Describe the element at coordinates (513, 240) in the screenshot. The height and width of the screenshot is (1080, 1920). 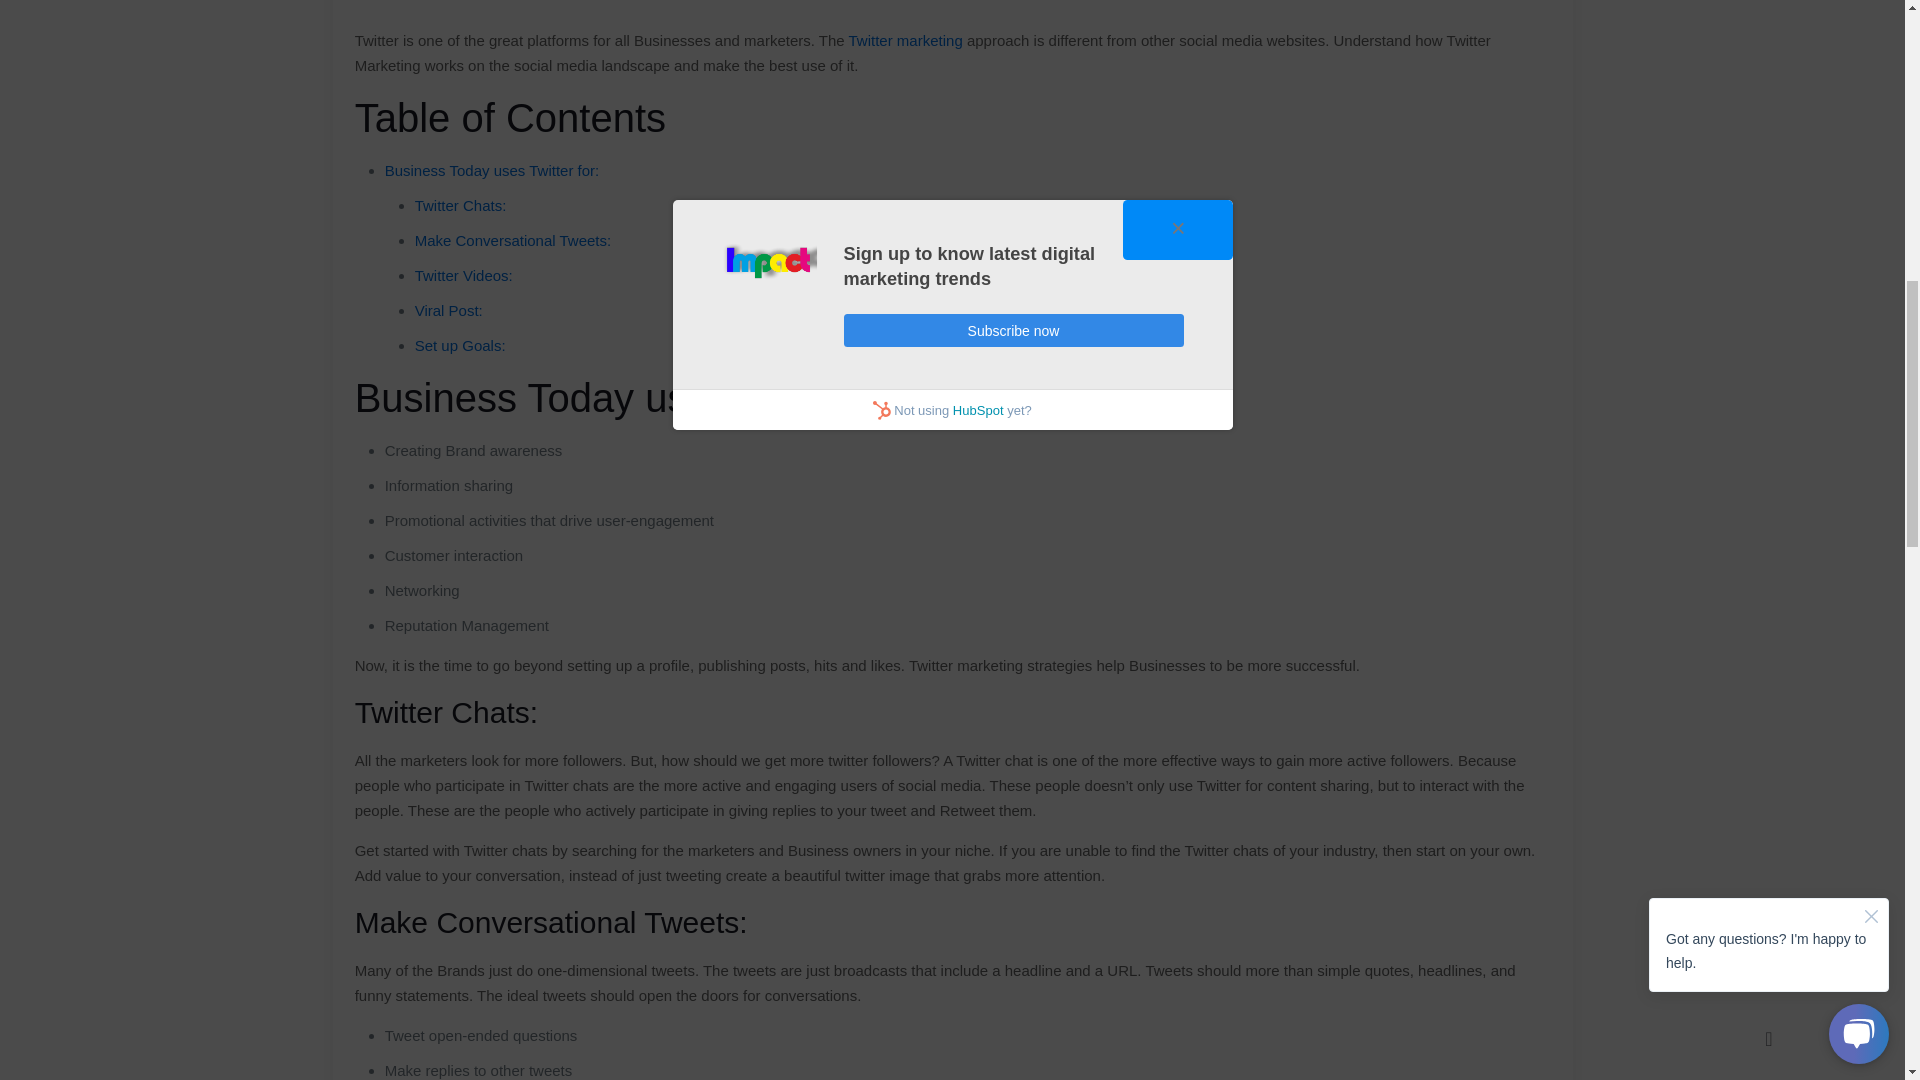
I see `Make Conversational Tweets:` at that location.